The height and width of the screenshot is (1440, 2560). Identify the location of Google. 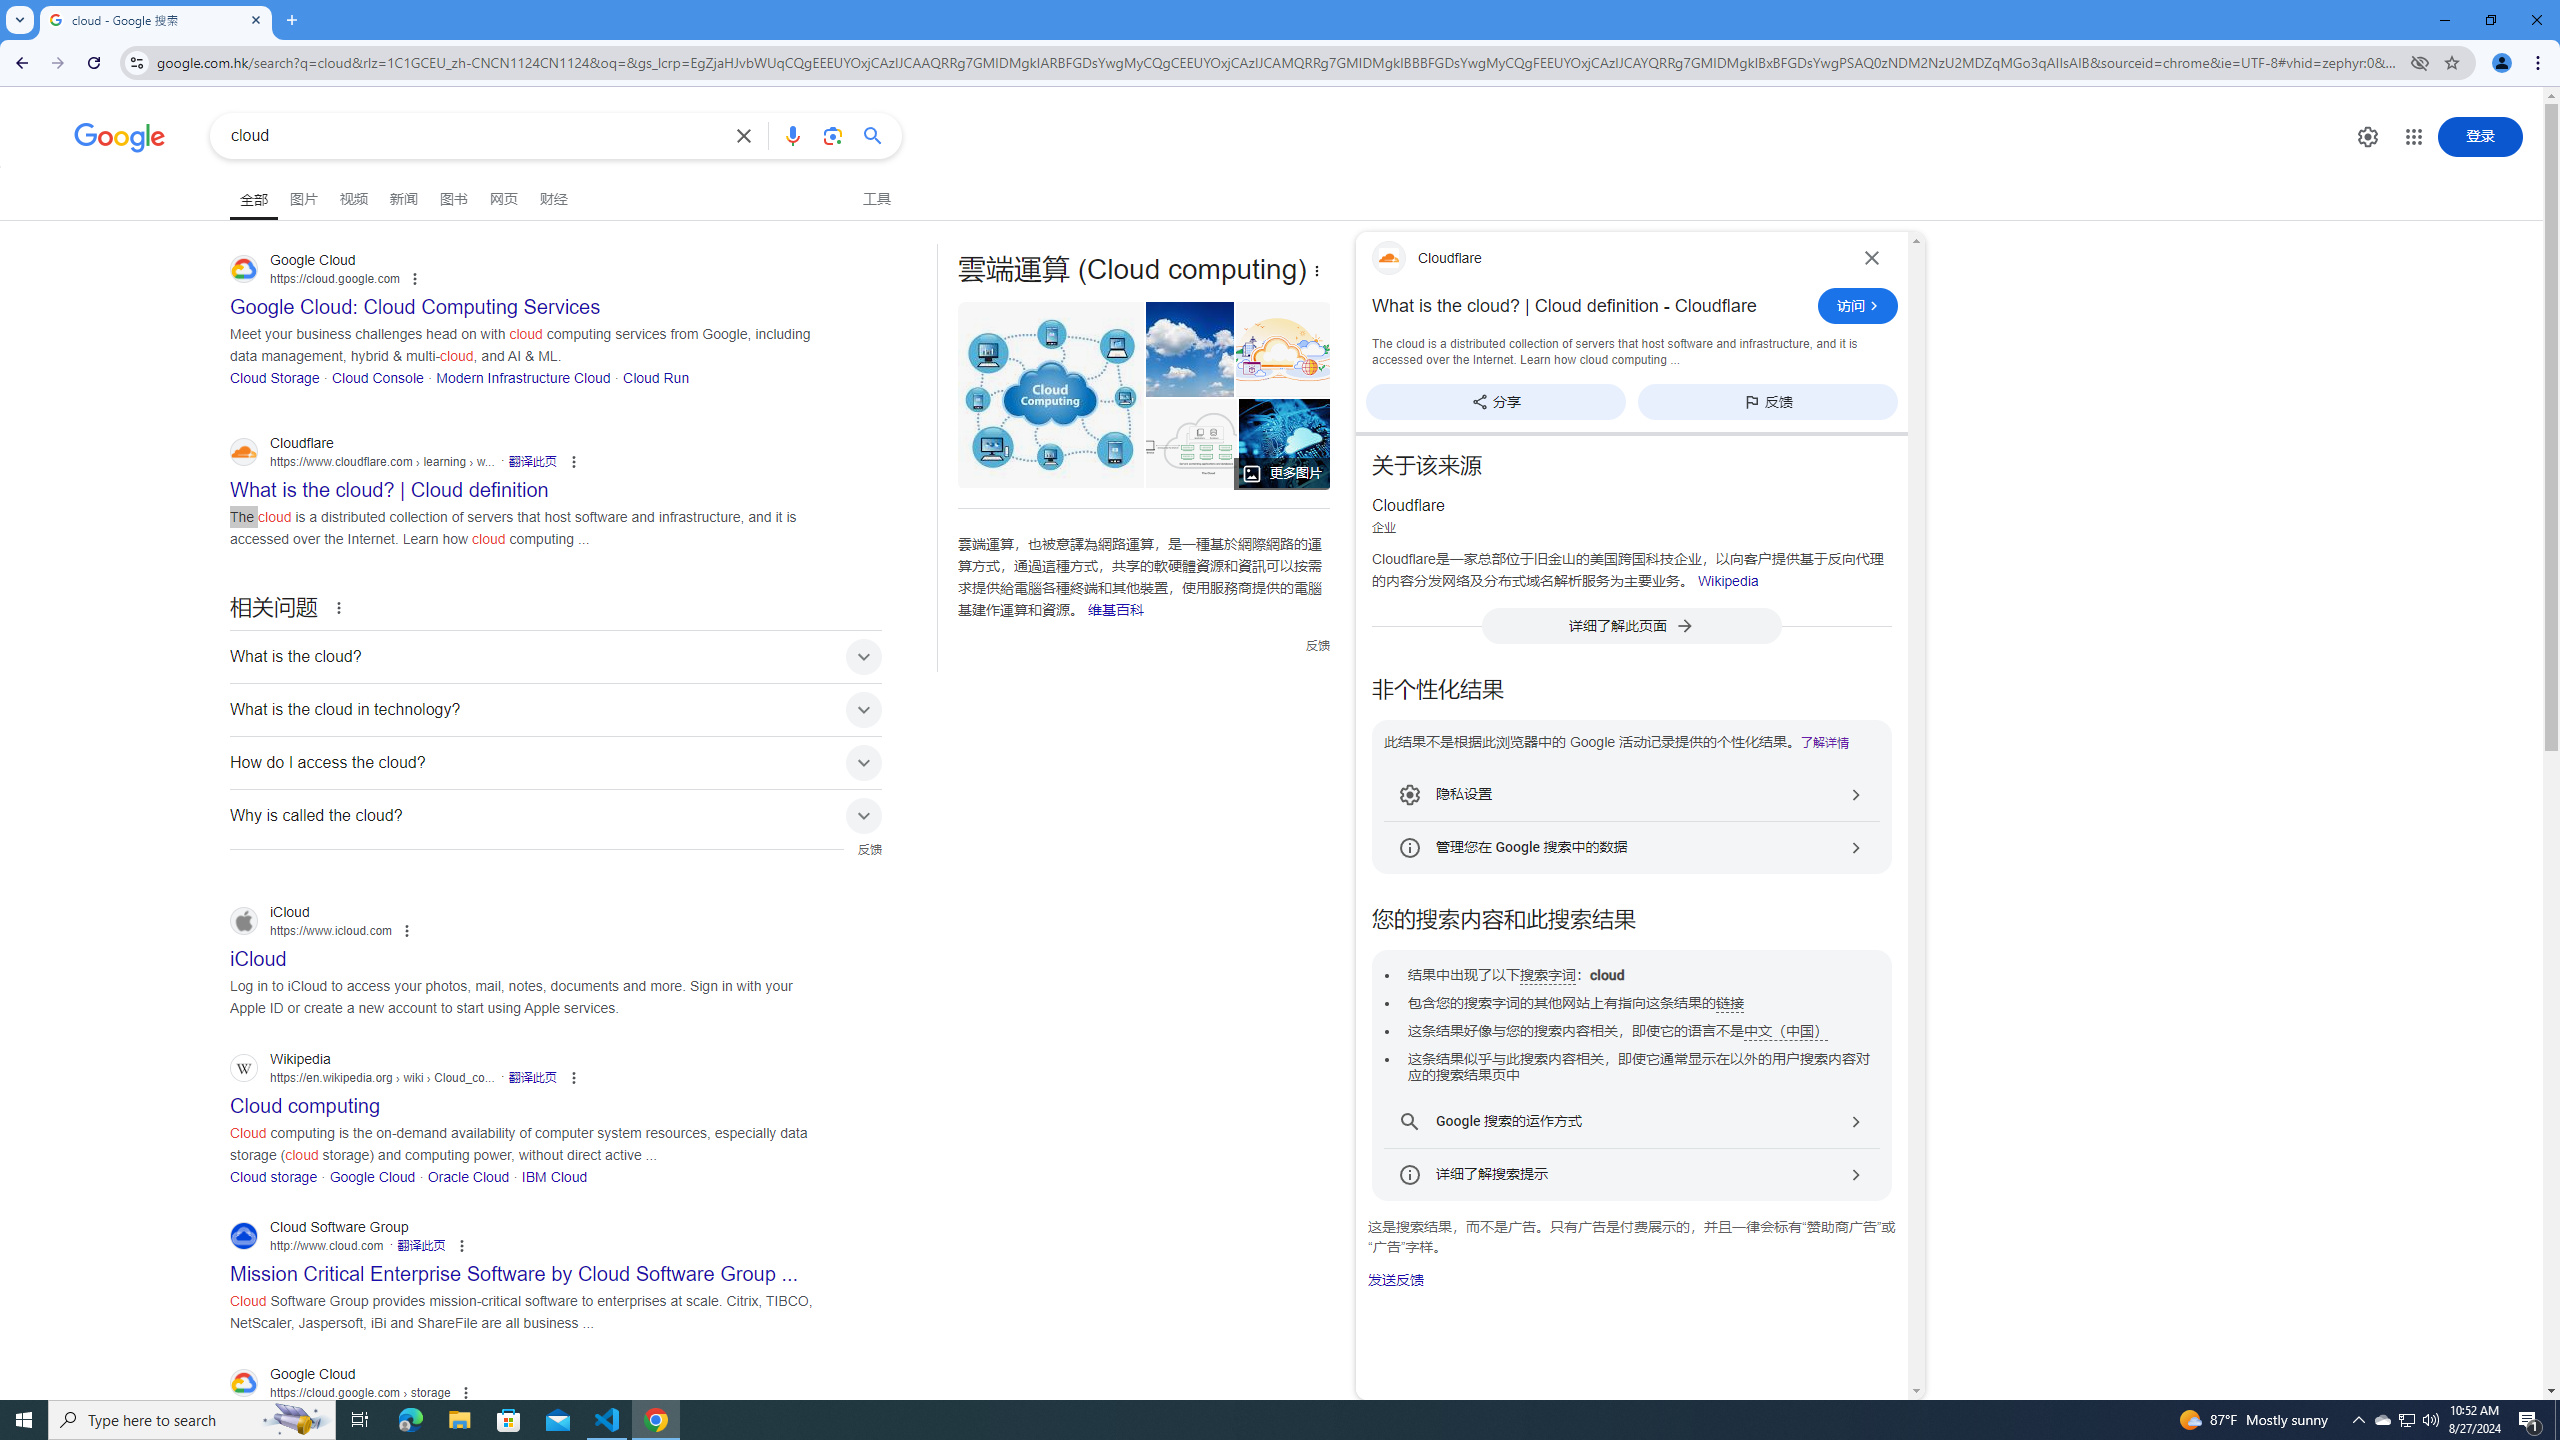
(120, 138).